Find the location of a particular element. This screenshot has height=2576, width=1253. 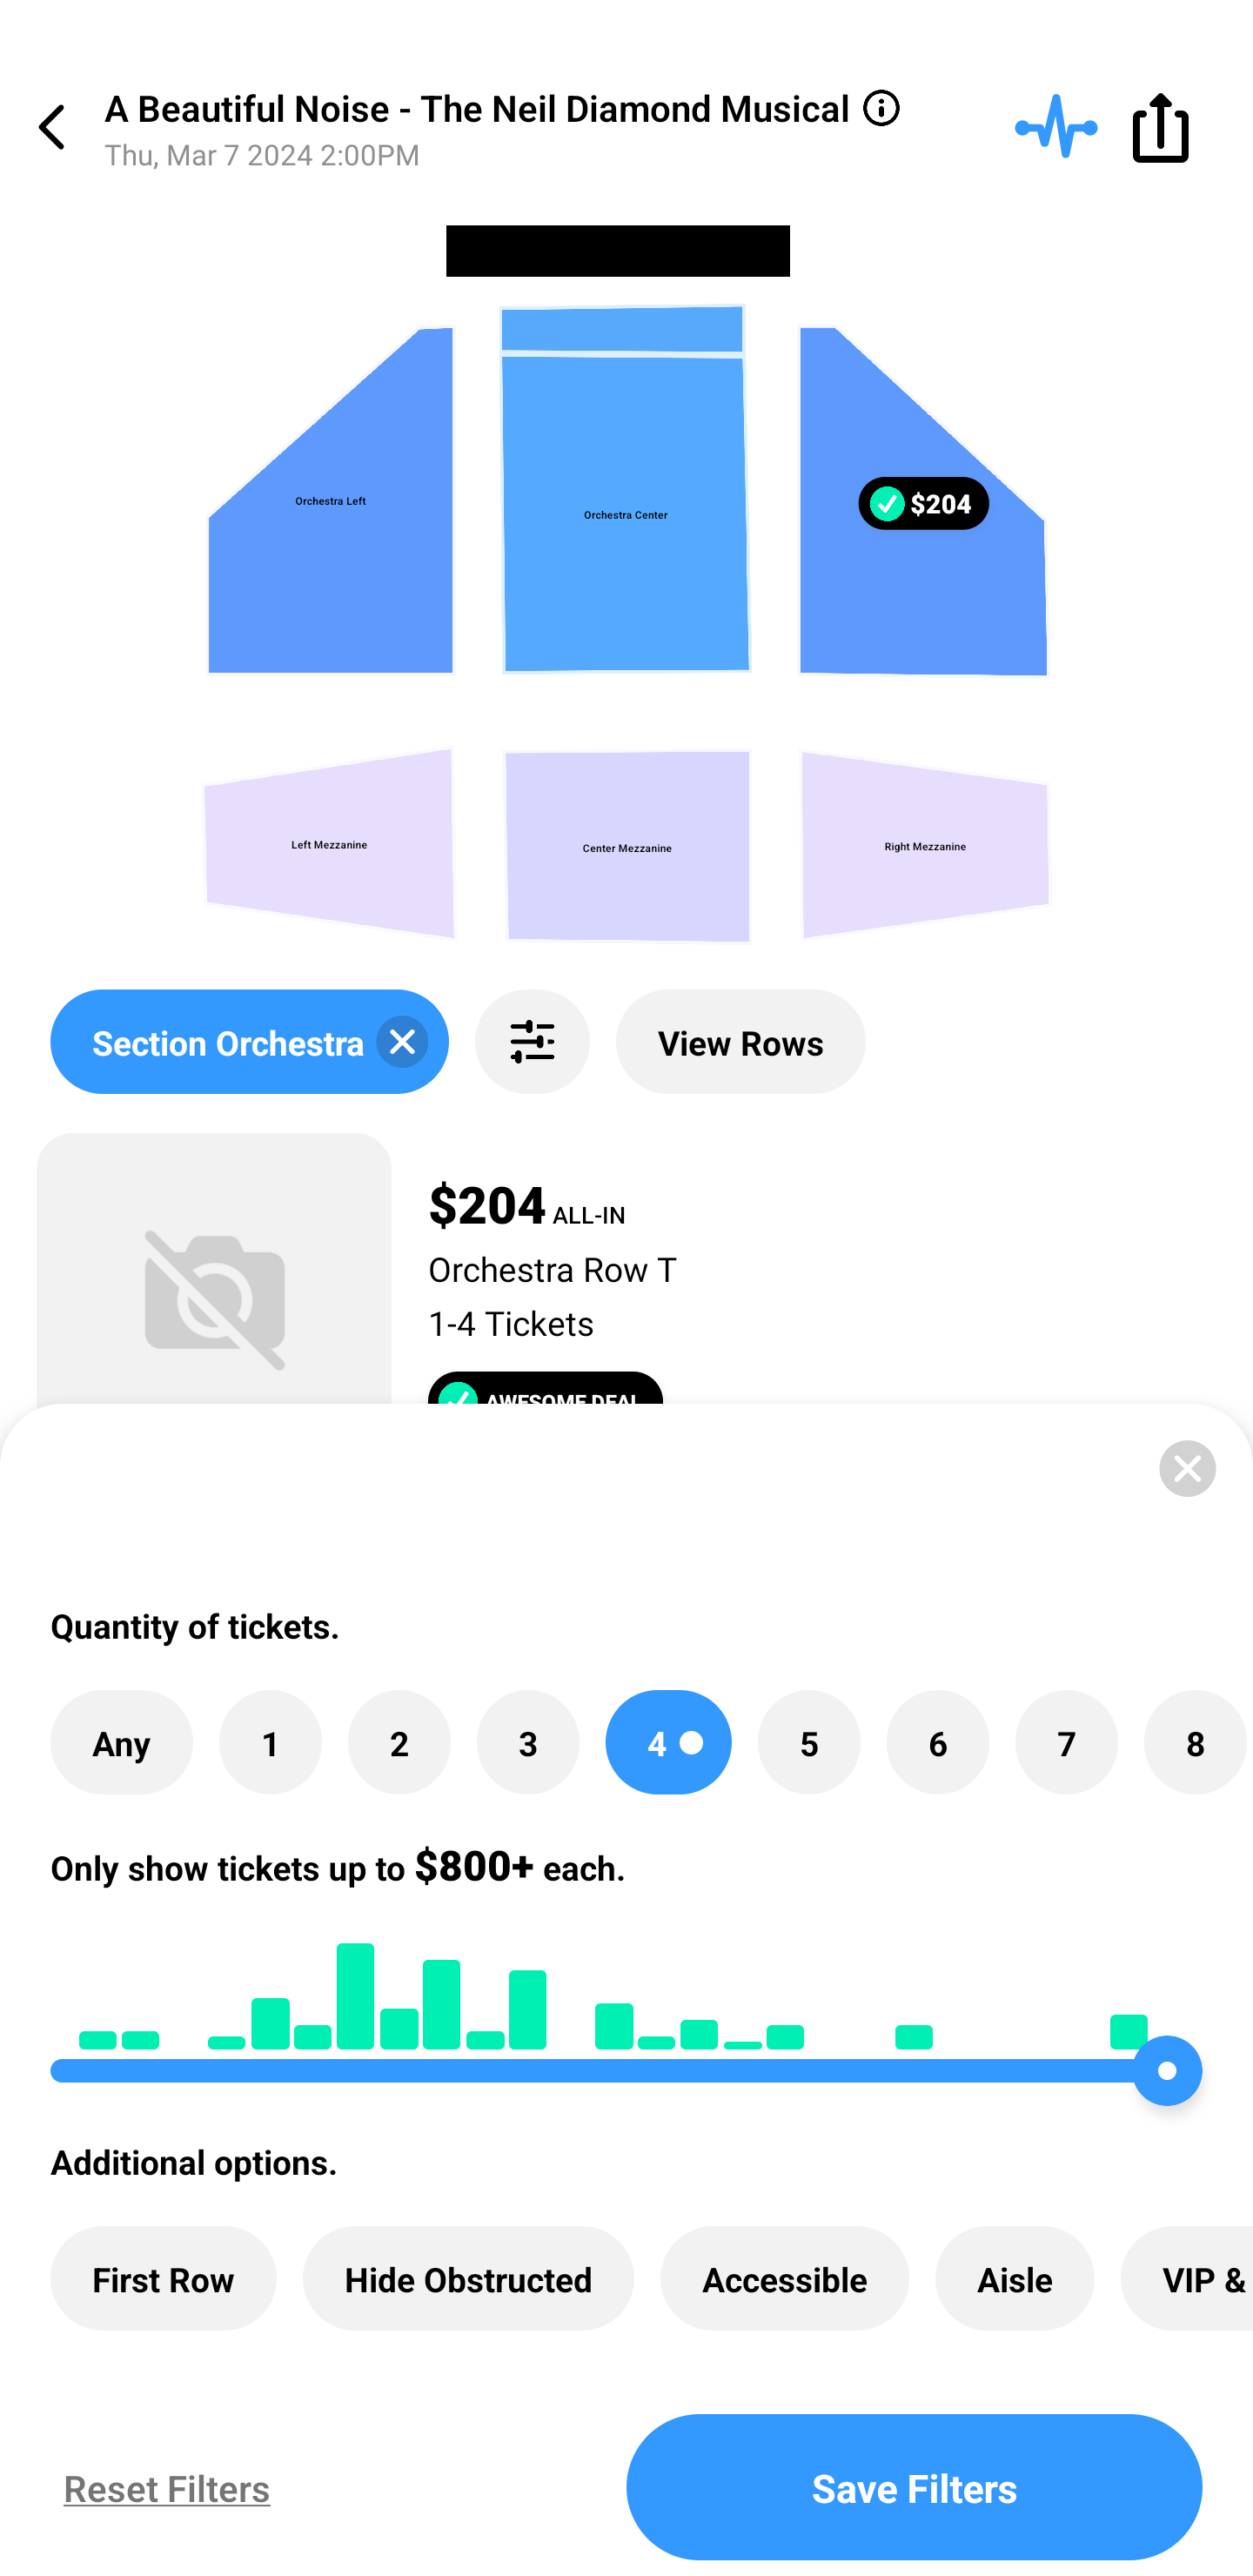

3 is located at coordinates (527, 1742).